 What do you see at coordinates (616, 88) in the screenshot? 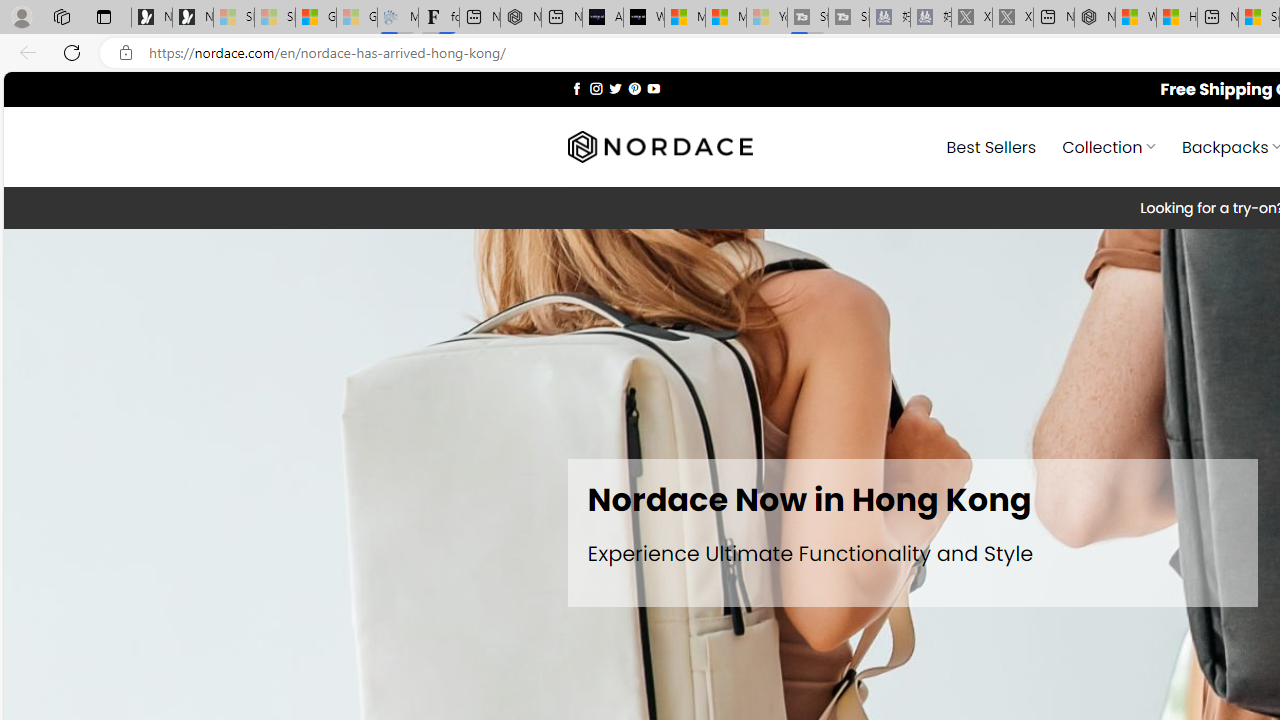
I see `Follow on Twitter` at bounding box center [616, 88].